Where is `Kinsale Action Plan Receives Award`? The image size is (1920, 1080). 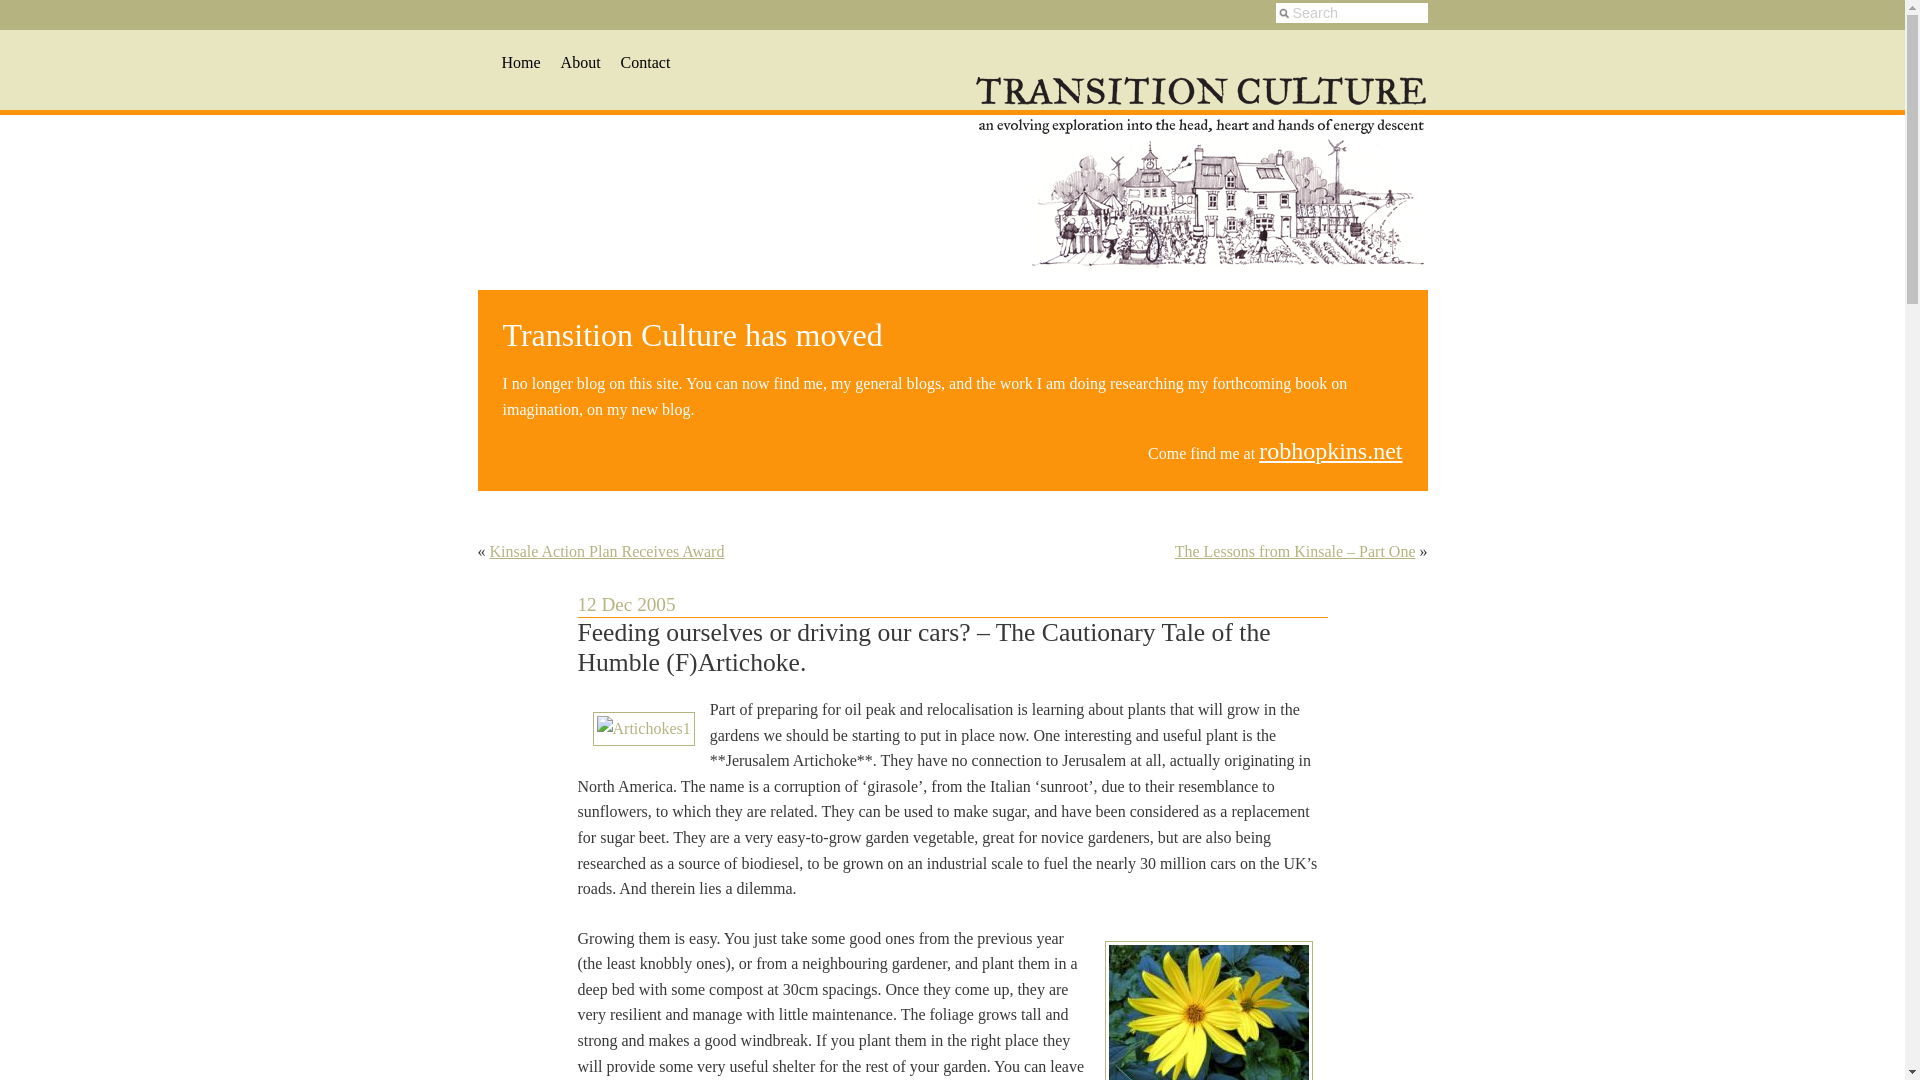 Kinsale Action Plan Receives Award is located at coordinates (607, 552).